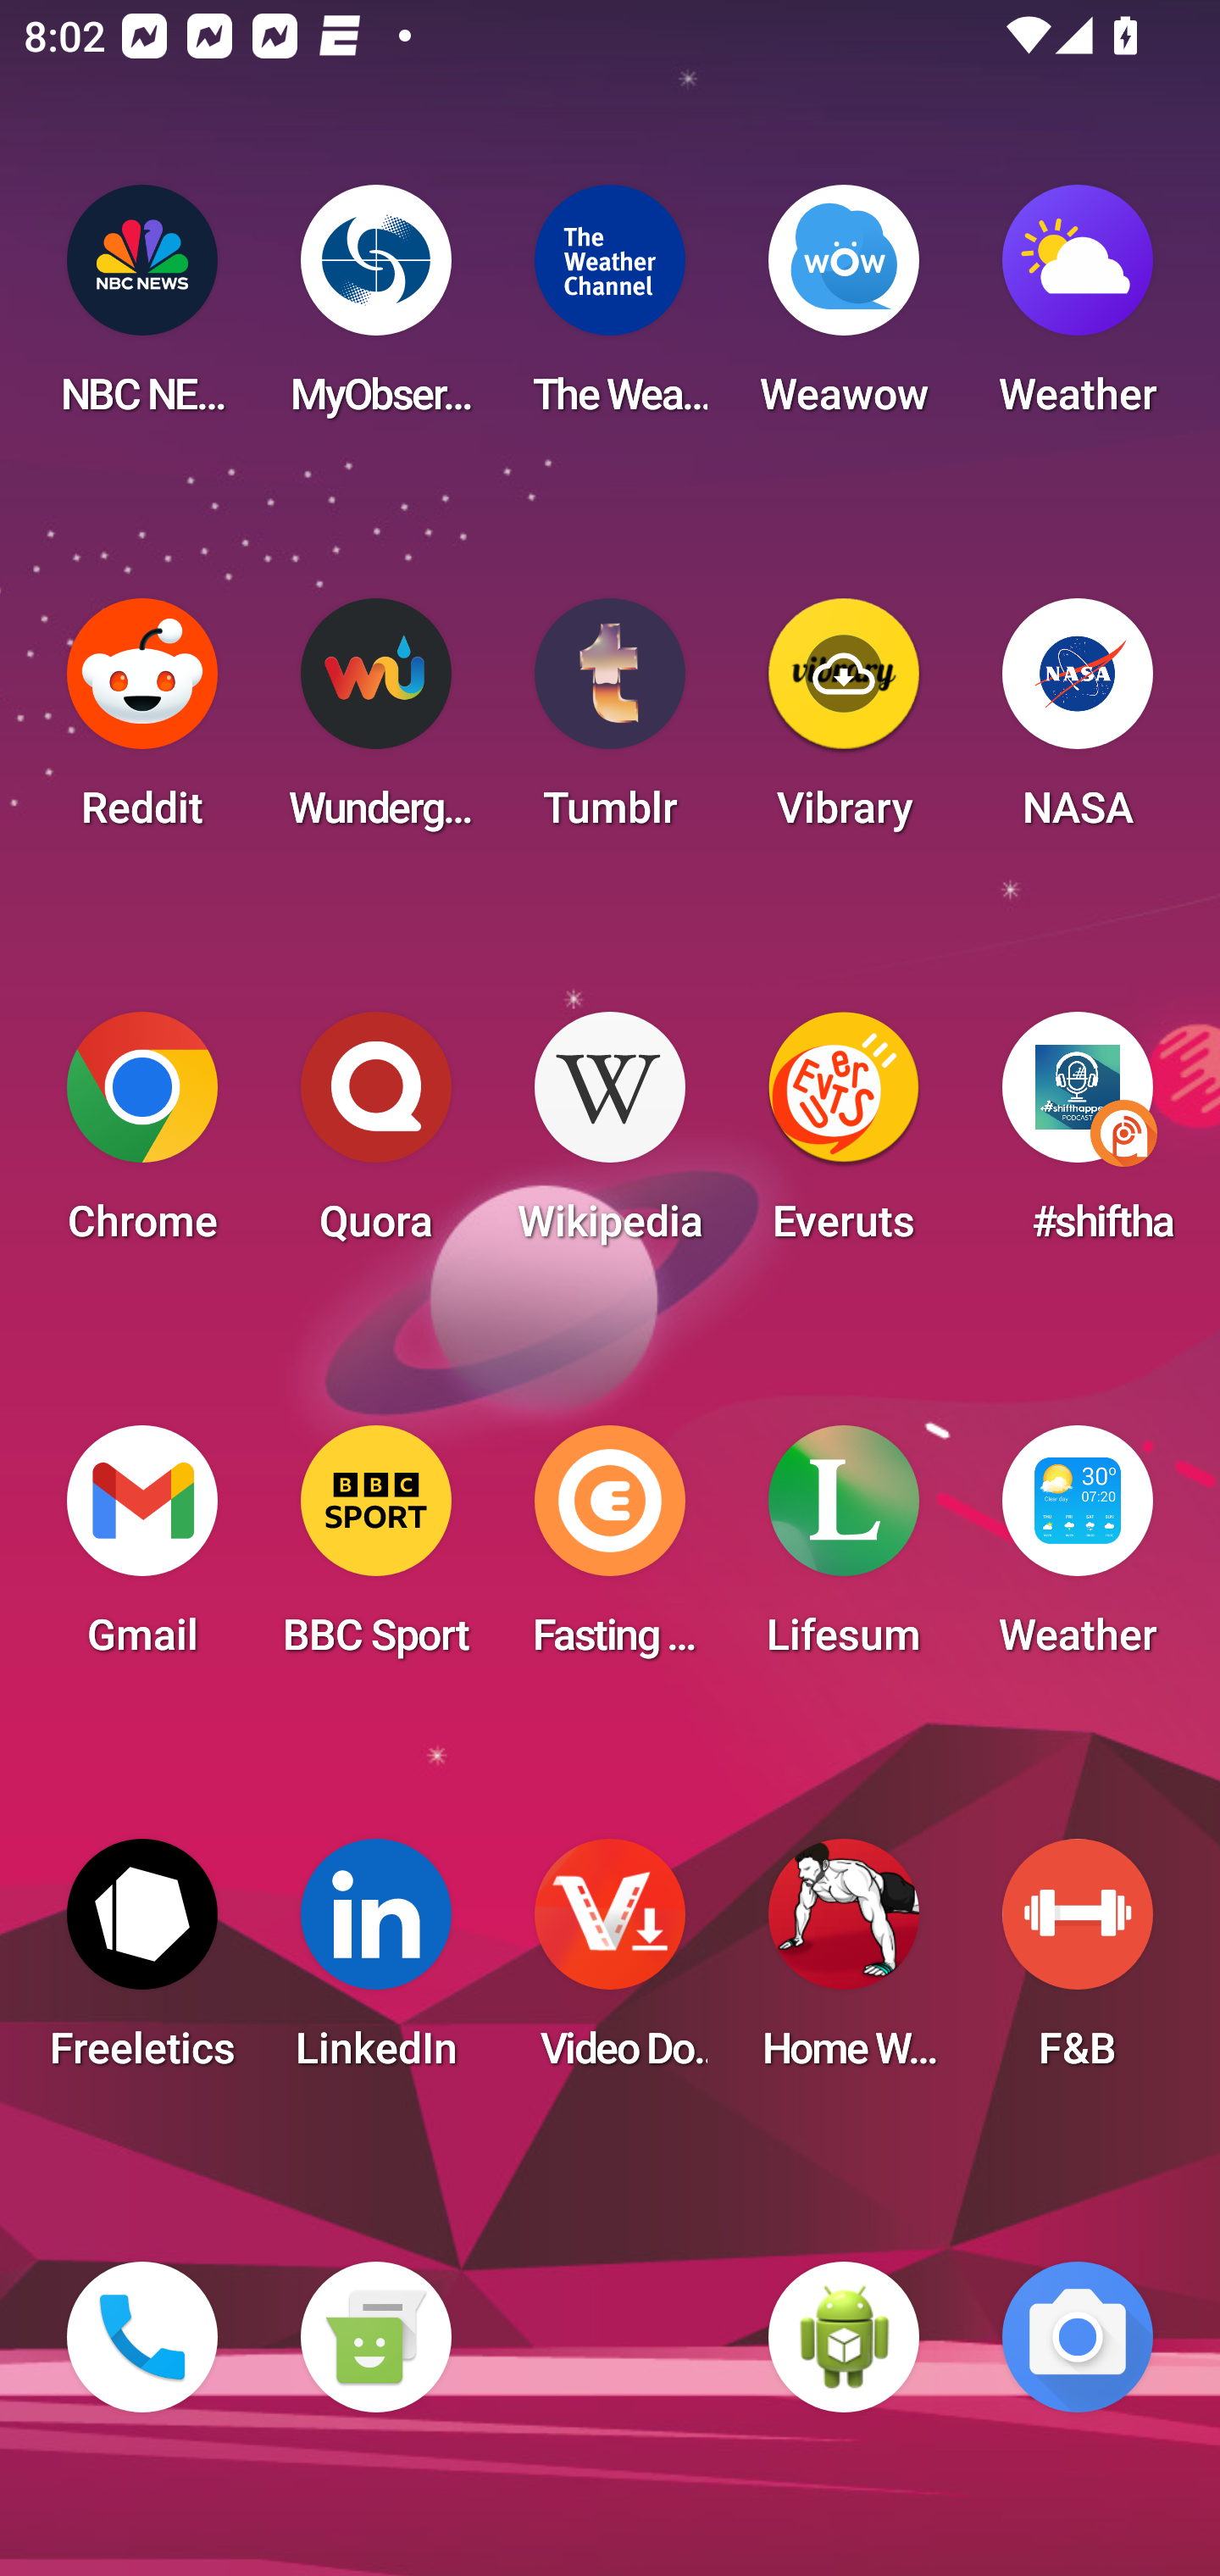  Describe the element at coordinates (844, 310) in the screenshot. I see `Weawow` at that location.